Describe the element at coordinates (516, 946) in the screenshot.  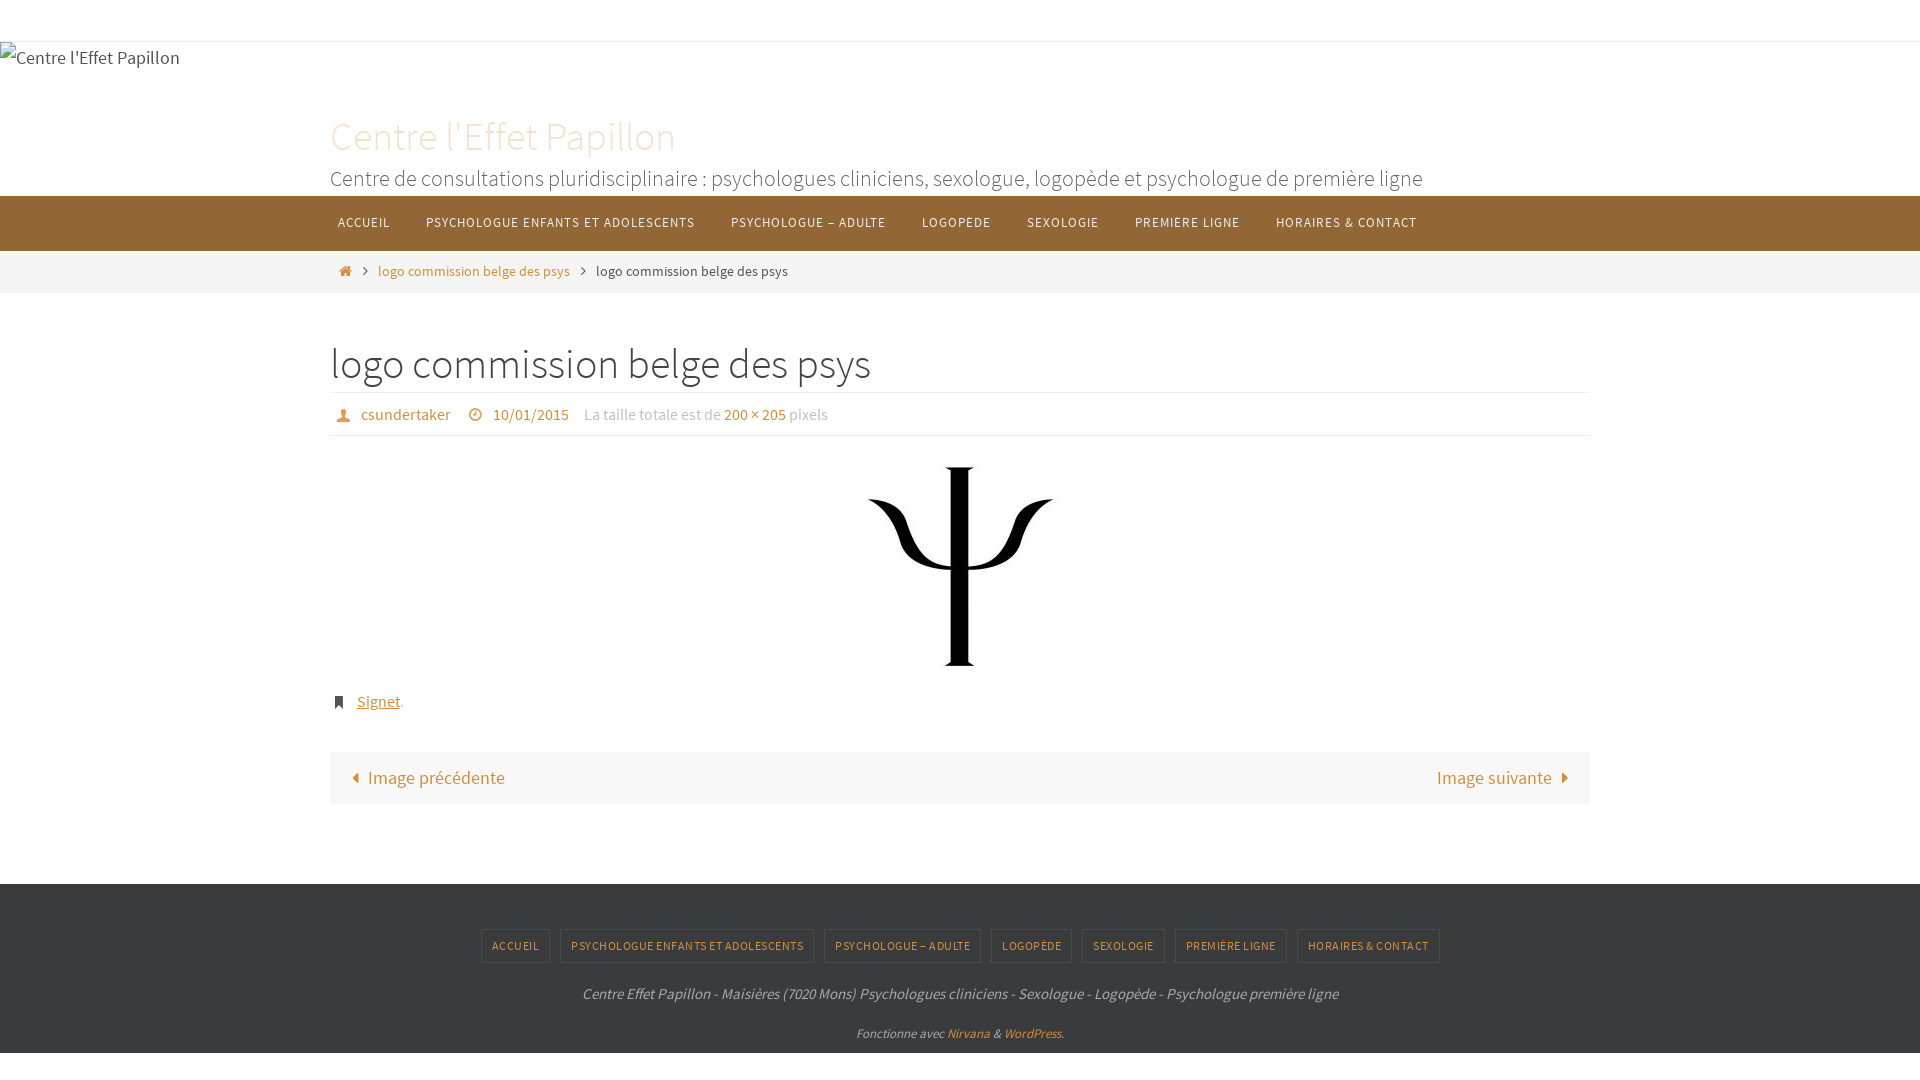
I see `ACCUEIL` at that location.